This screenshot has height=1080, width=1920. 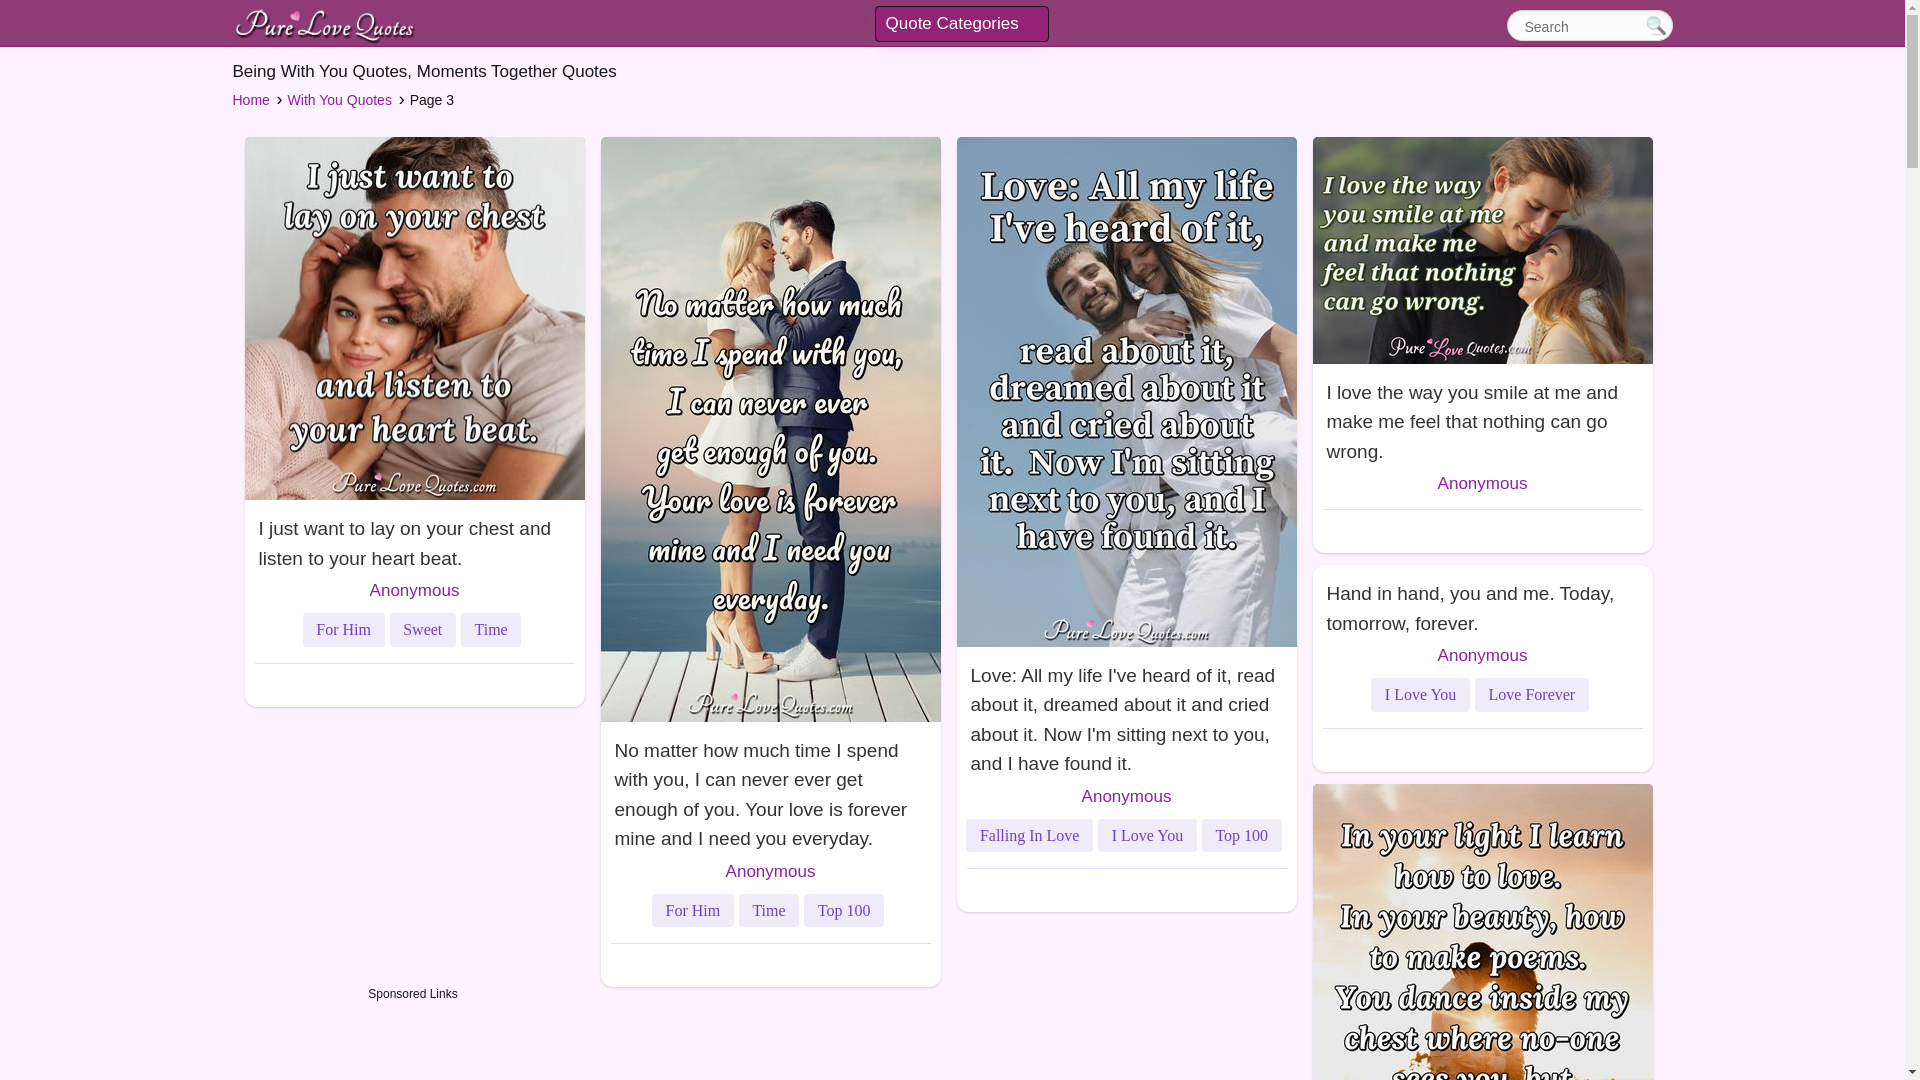 I want to click on Quote Categories, so click(x=962, y=24).